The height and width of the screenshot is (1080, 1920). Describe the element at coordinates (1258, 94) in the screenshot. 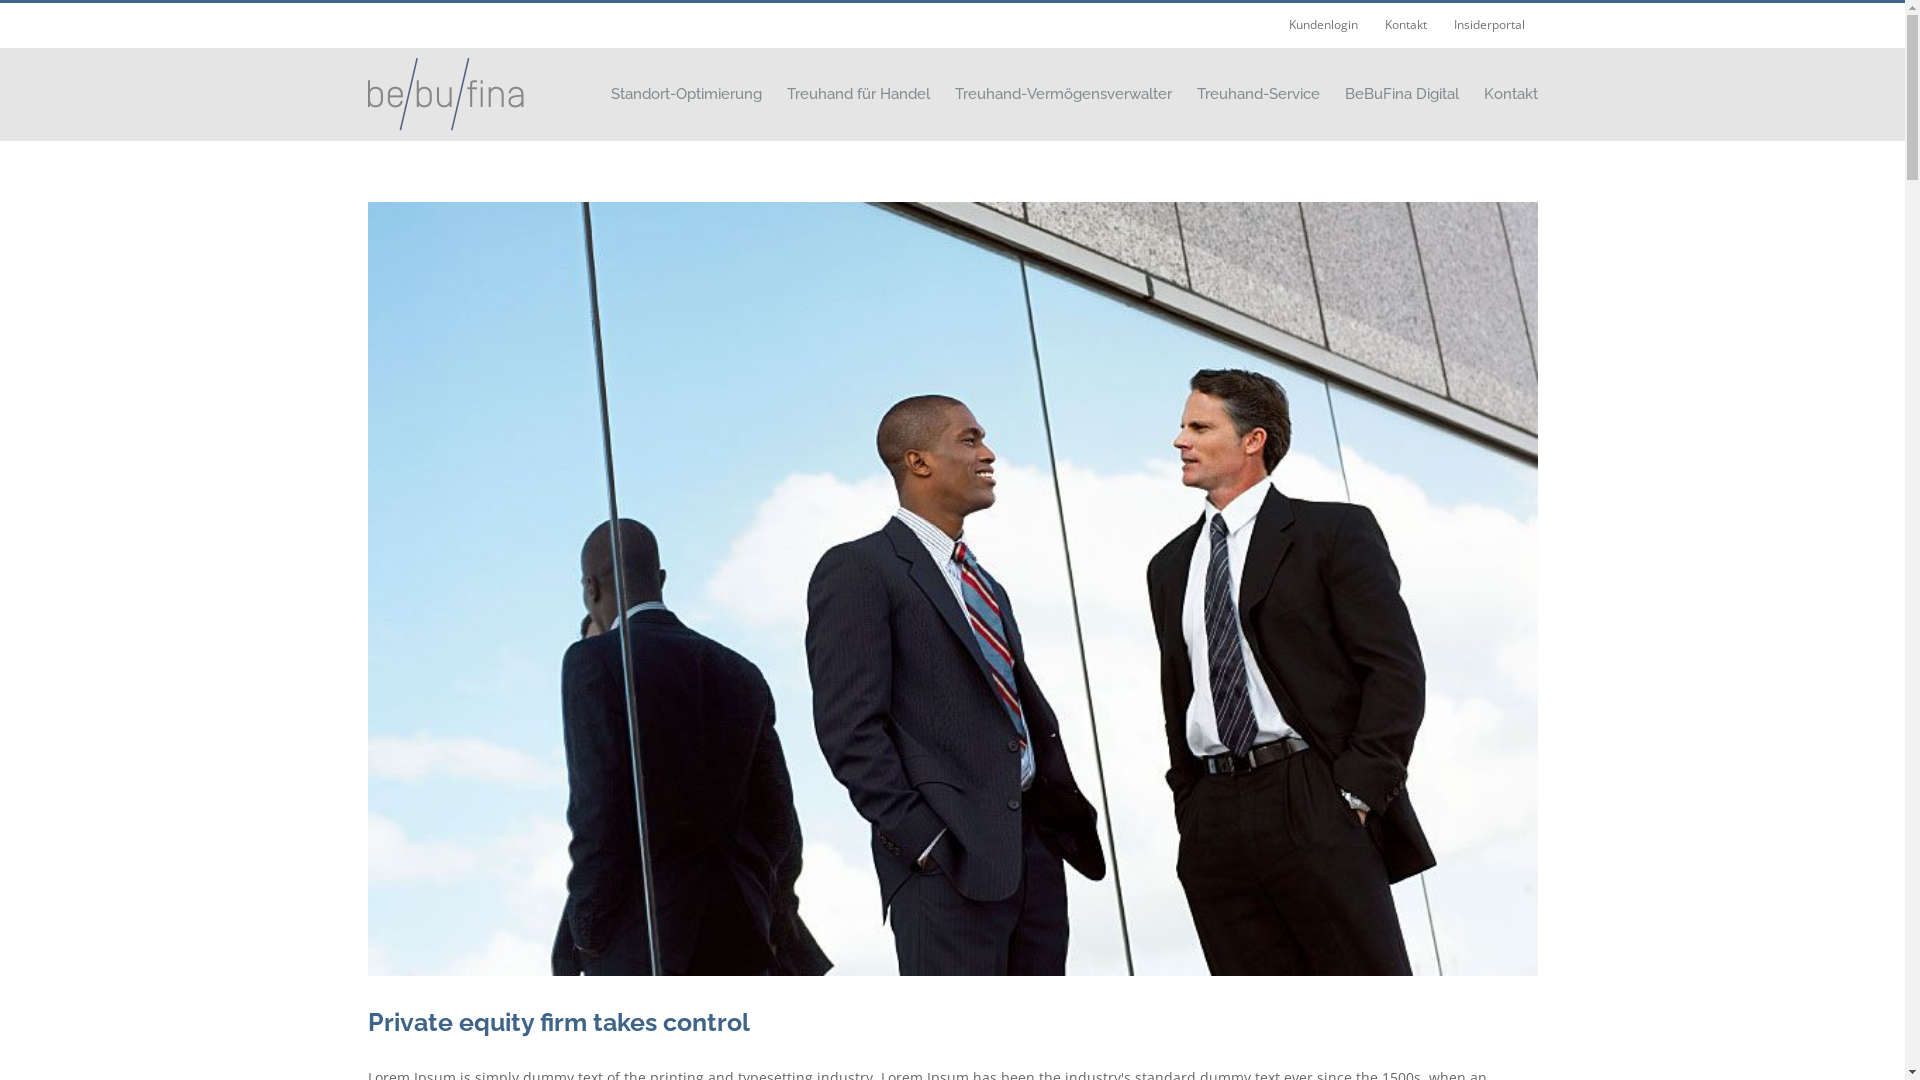

I see `Treuhand-Service` at that location.